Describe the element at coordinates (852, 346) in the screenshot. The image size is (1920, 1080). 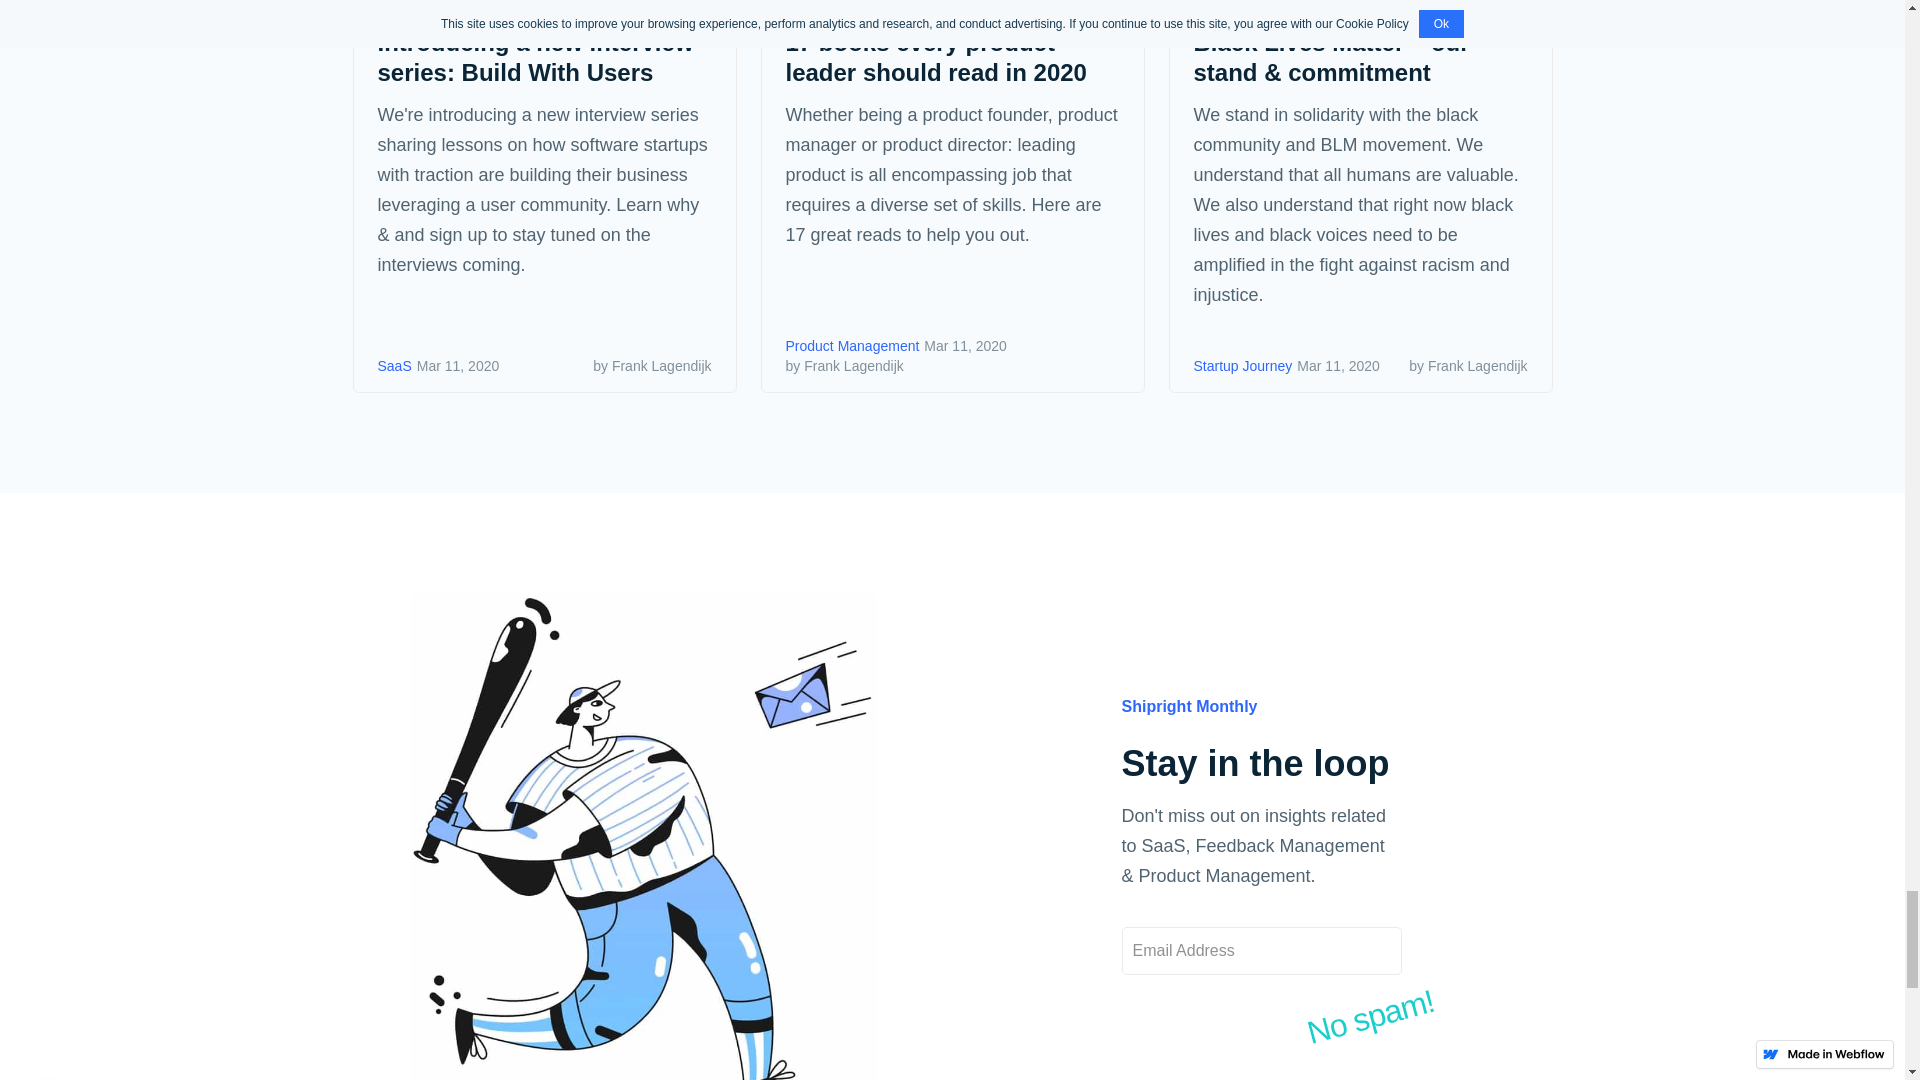
I see `Product Management` at that location.